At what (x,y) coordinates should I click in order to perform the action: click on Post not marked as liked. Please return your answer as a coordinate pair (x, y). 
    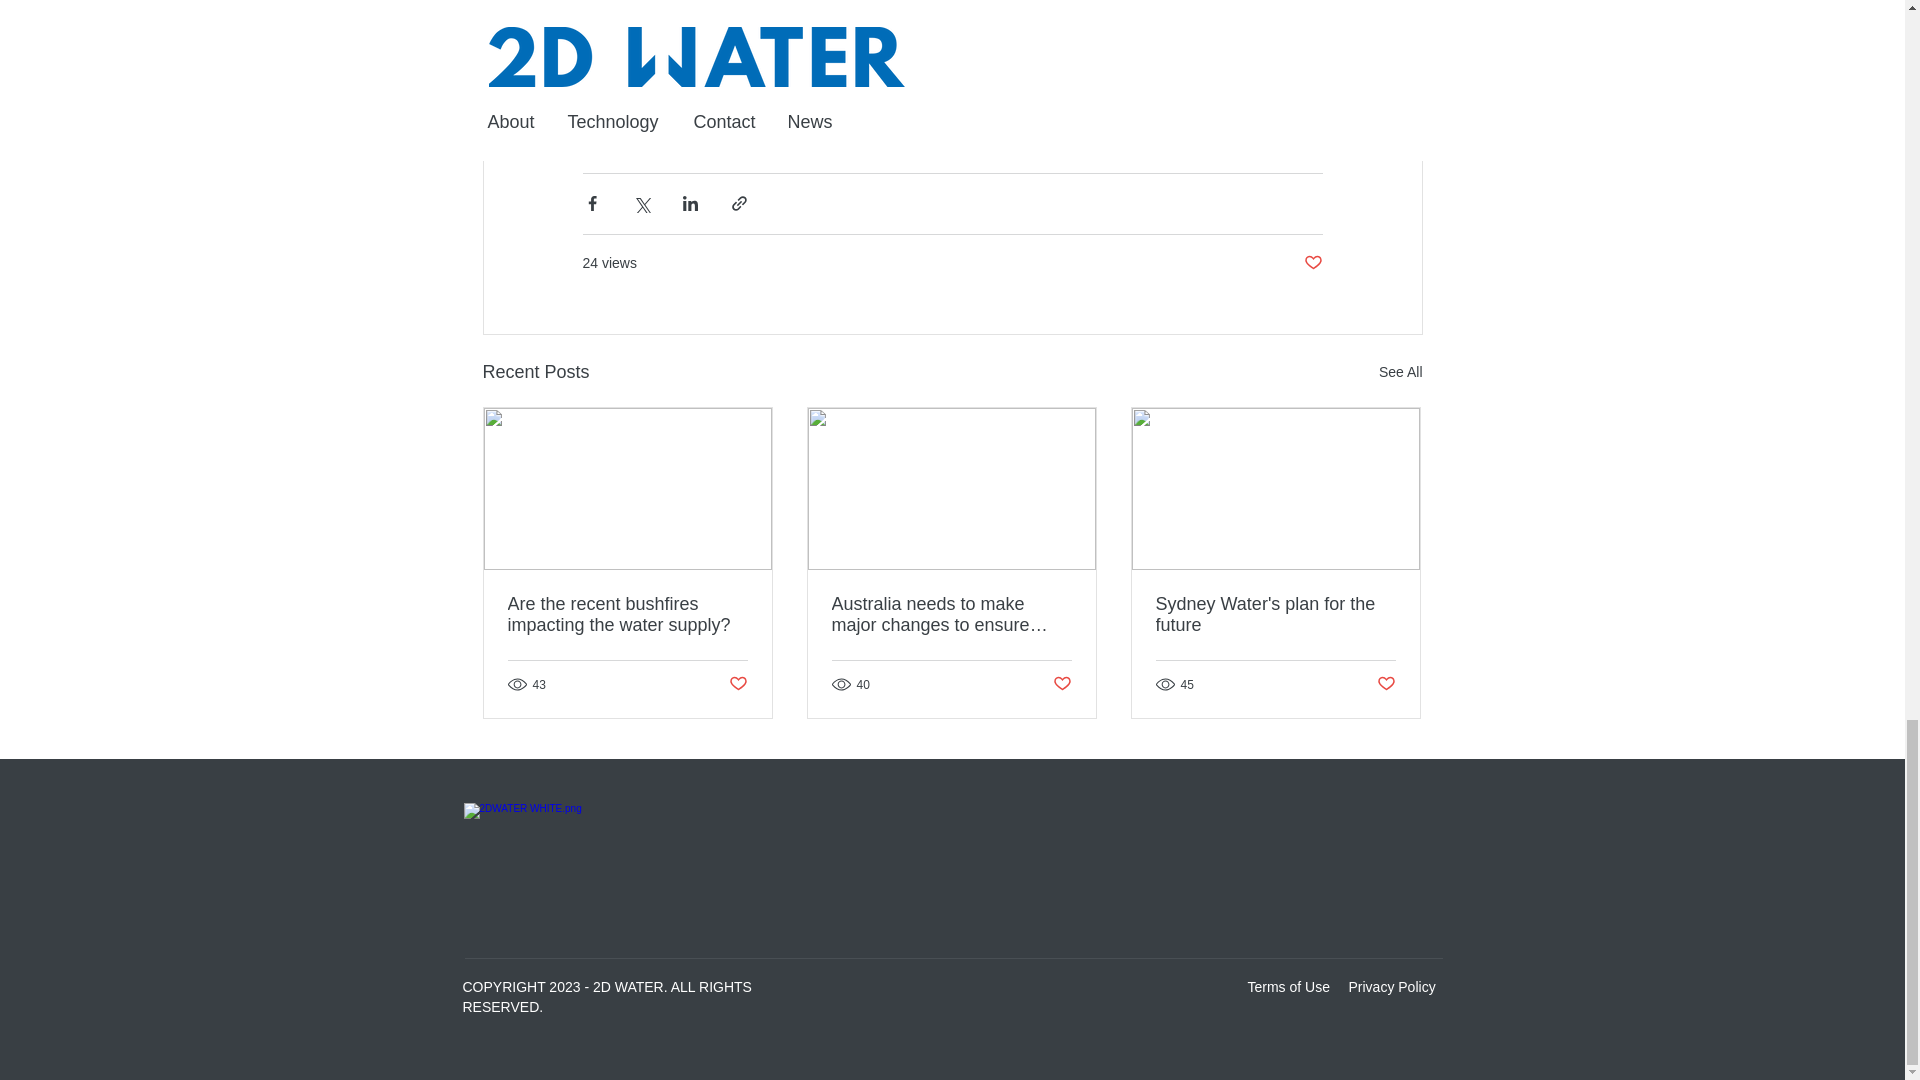
    Looking at the image, I should click on (736, 684).